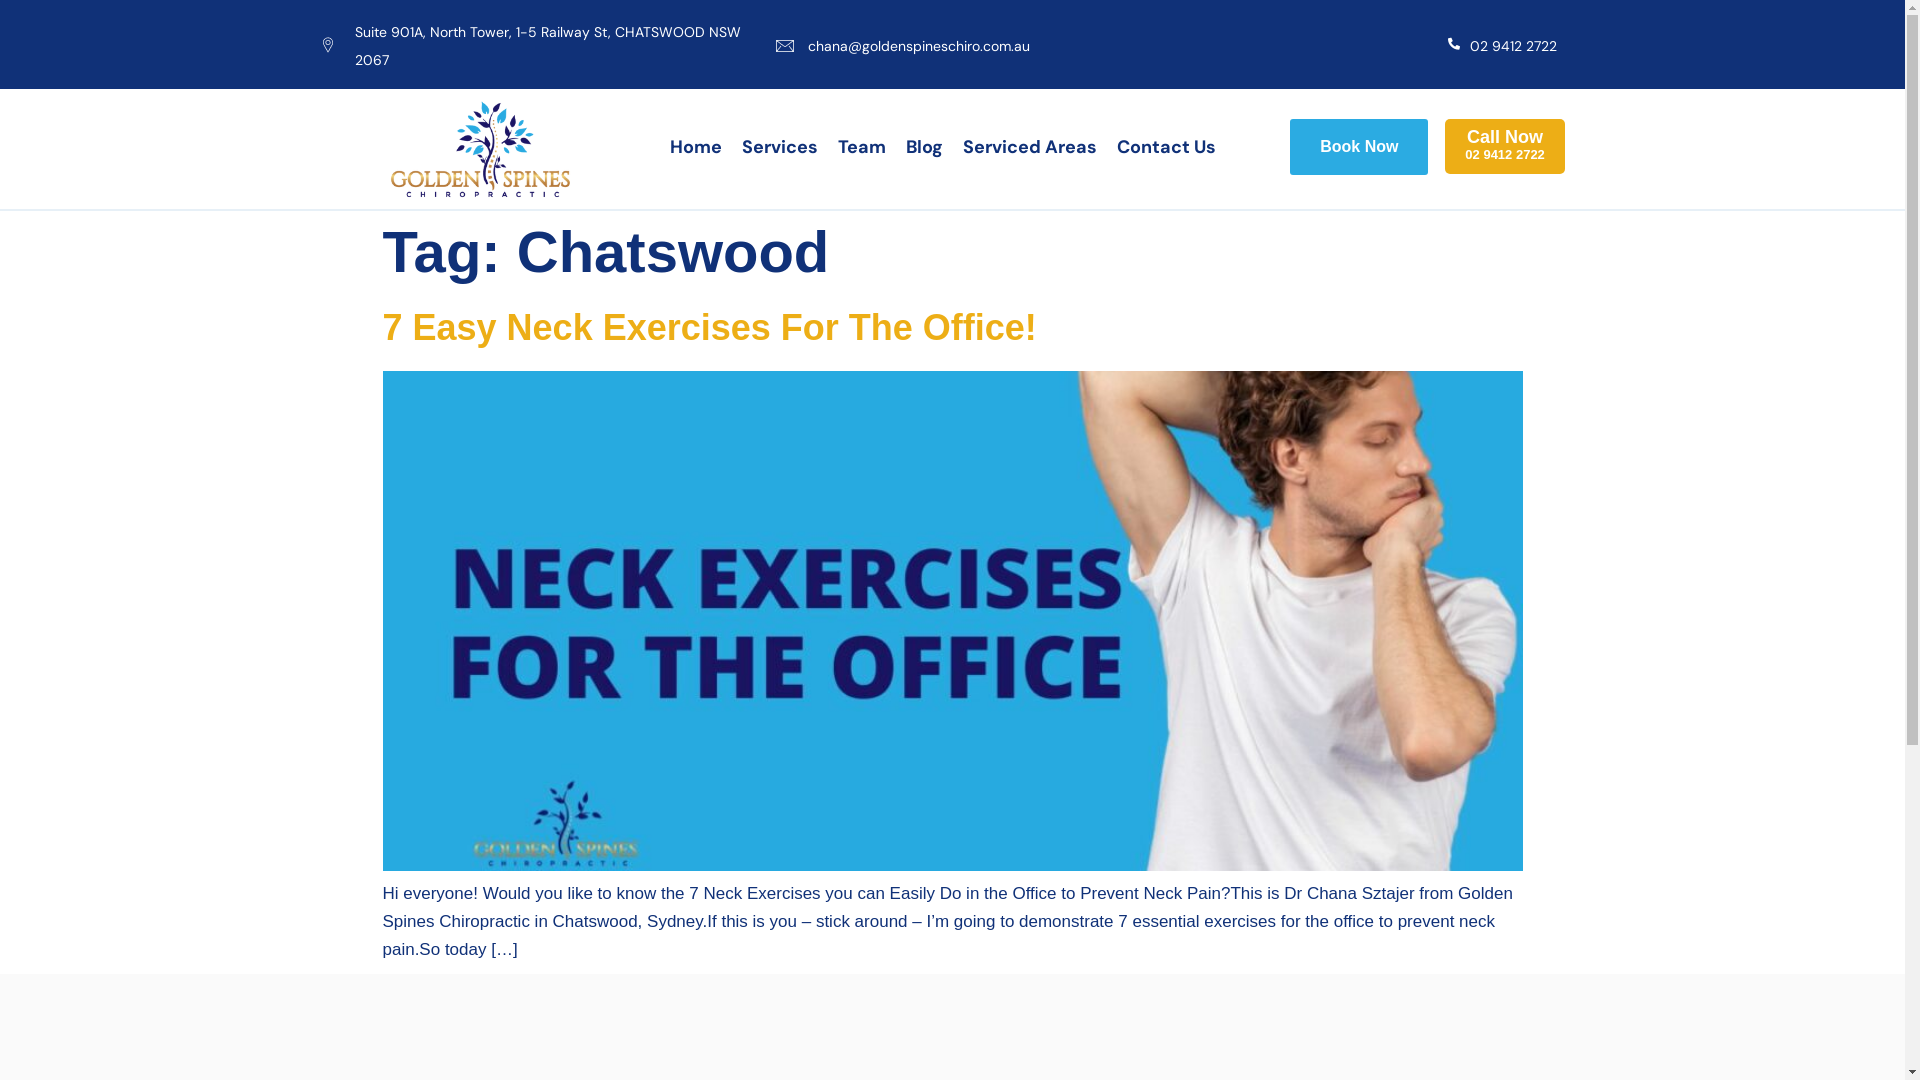  What do you see at coordinates (919, 46) in the screenshot?
I see `chana@goldenspineschiro.com.au` at bounding box center [919, 46].